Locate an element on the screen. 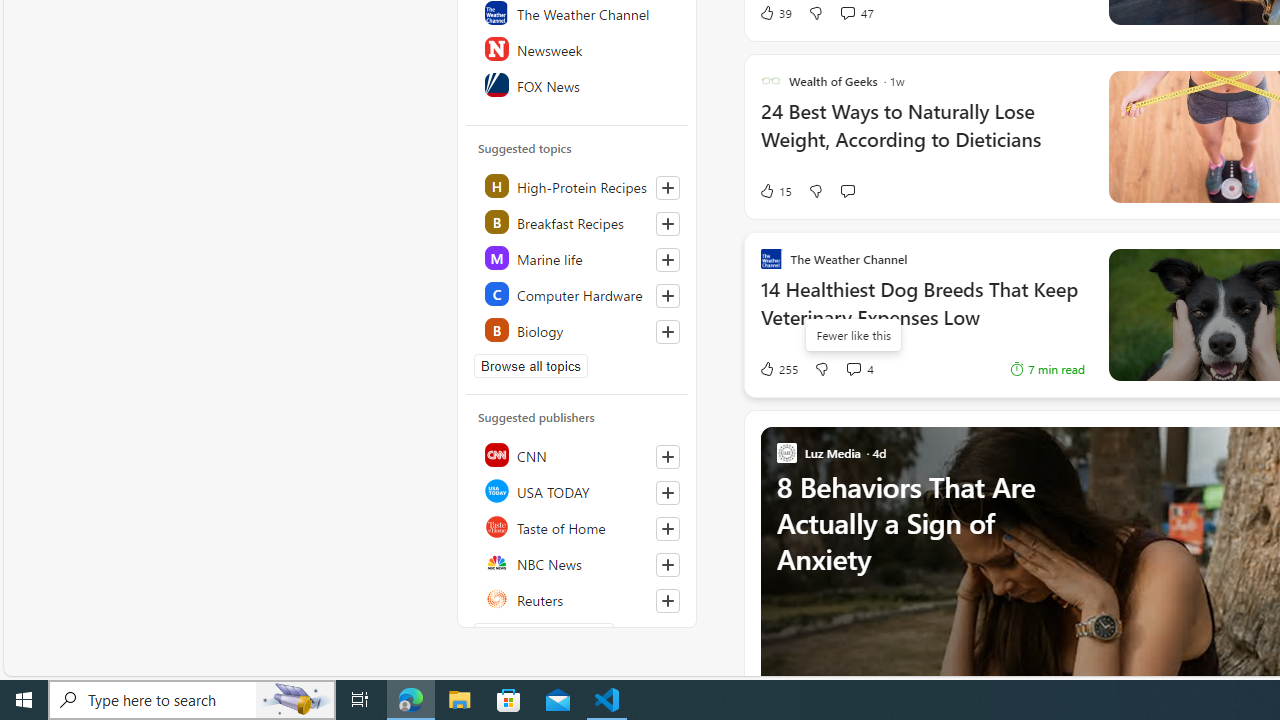 The width and height of the screenshot is (1280, 720). 14 Healthiest Dog Breeds That Keep Veterinary Expenses Low is located at coordinates (922, 314).